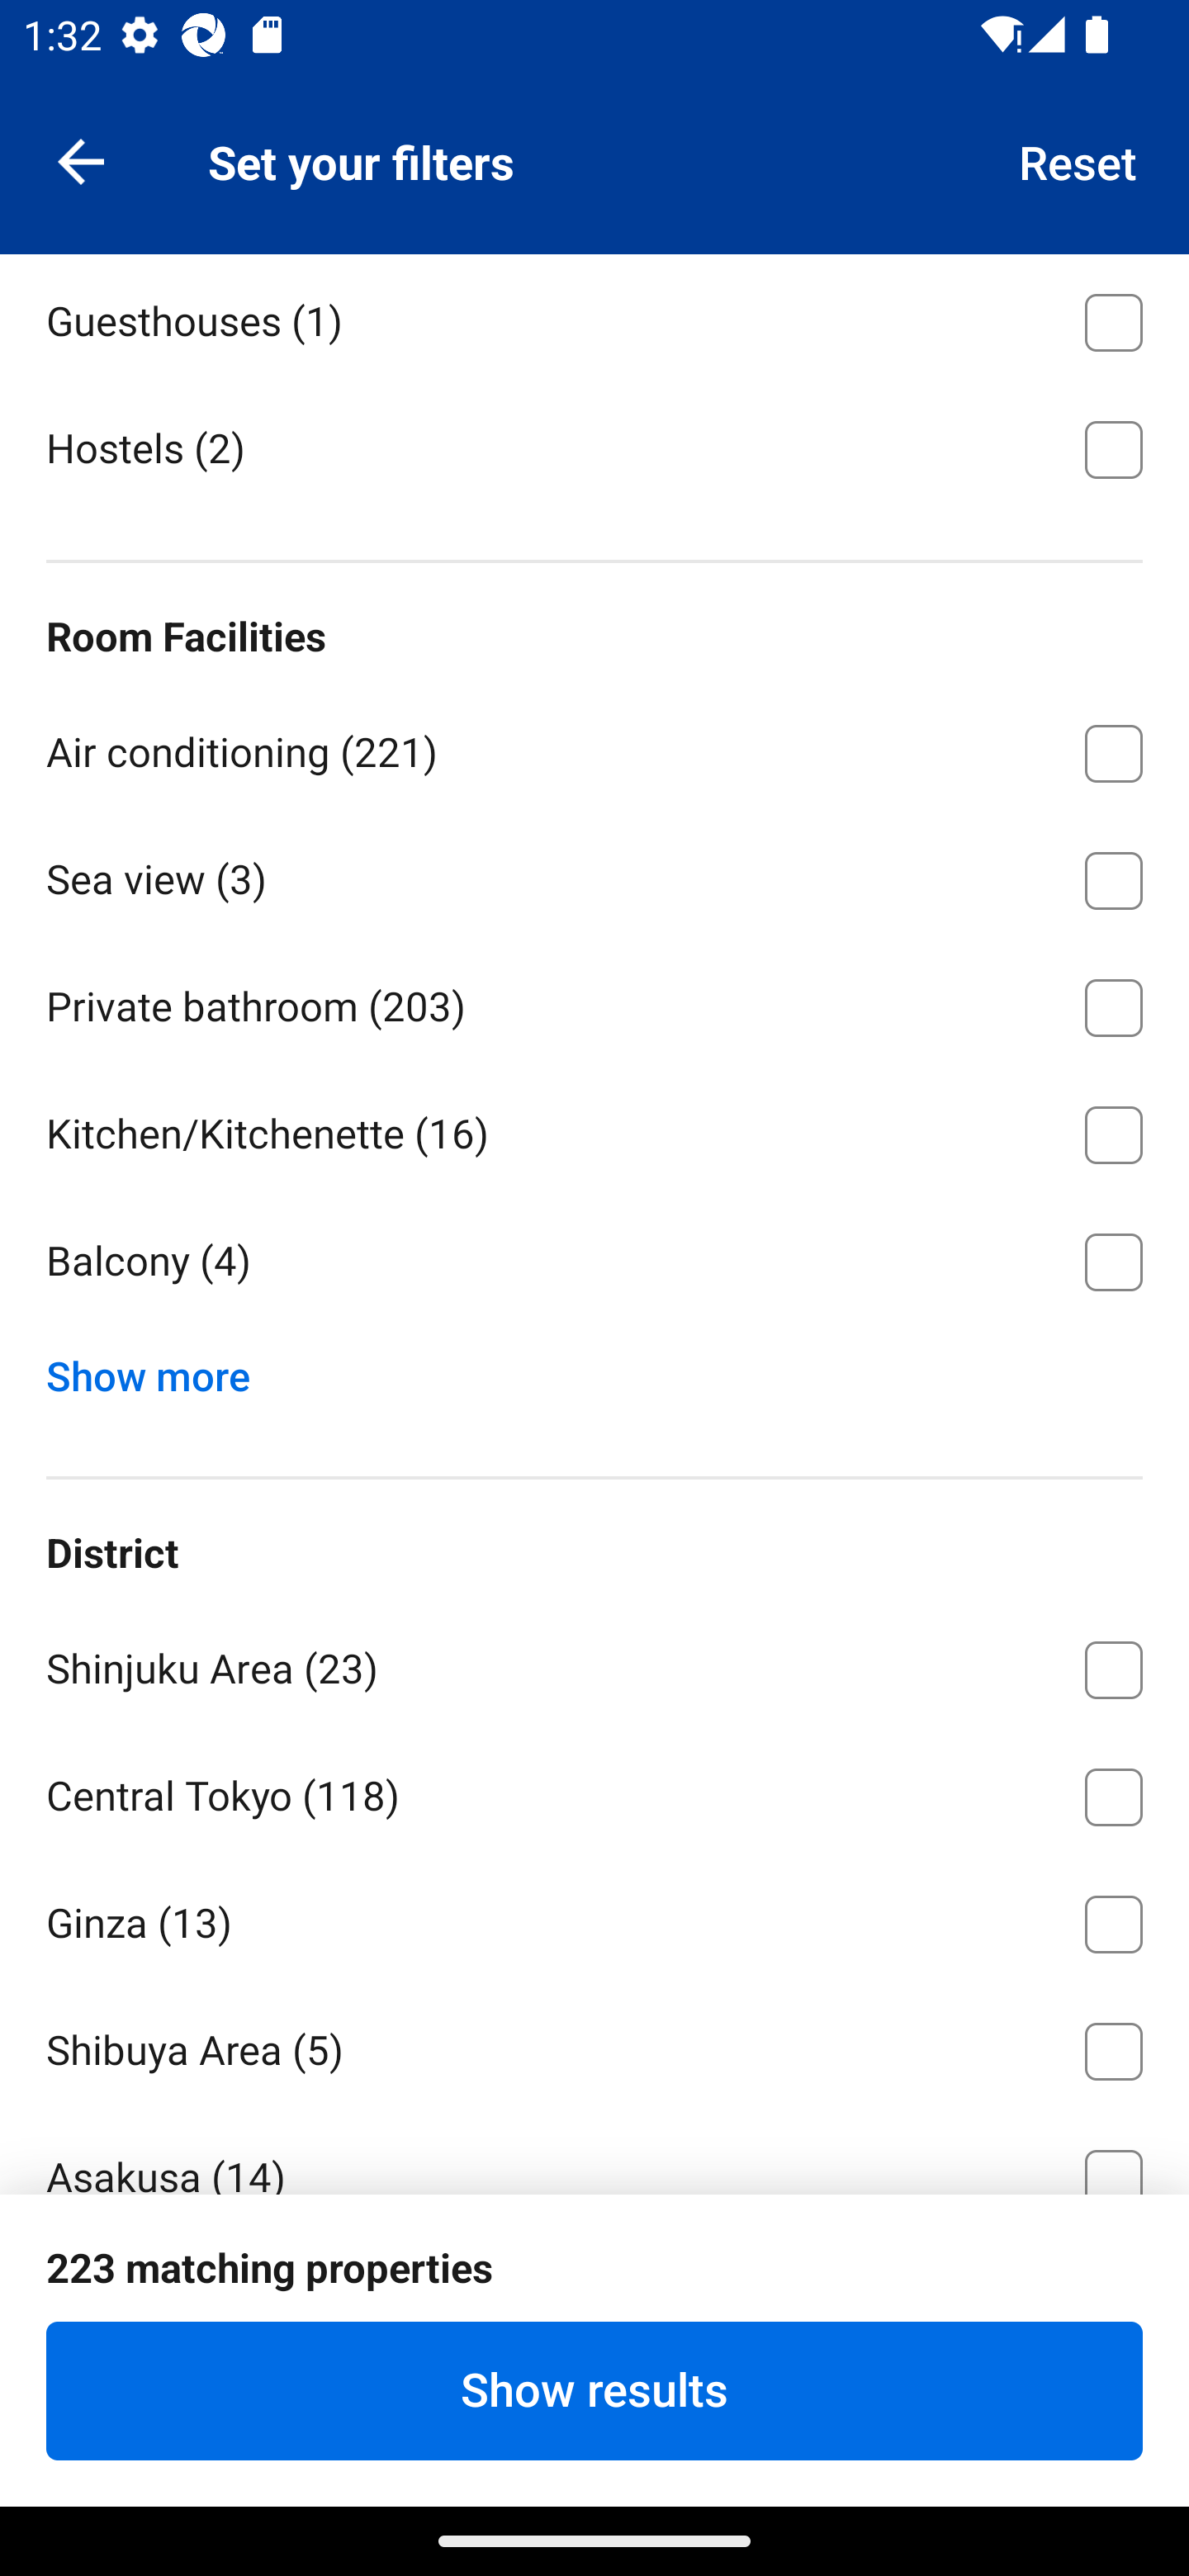 The height and width of the screenshot is (2576, 1189). Describe the element at coordinates (594, 1919) in the screenshot. I see `Ginza ⁦(13)` at that location.